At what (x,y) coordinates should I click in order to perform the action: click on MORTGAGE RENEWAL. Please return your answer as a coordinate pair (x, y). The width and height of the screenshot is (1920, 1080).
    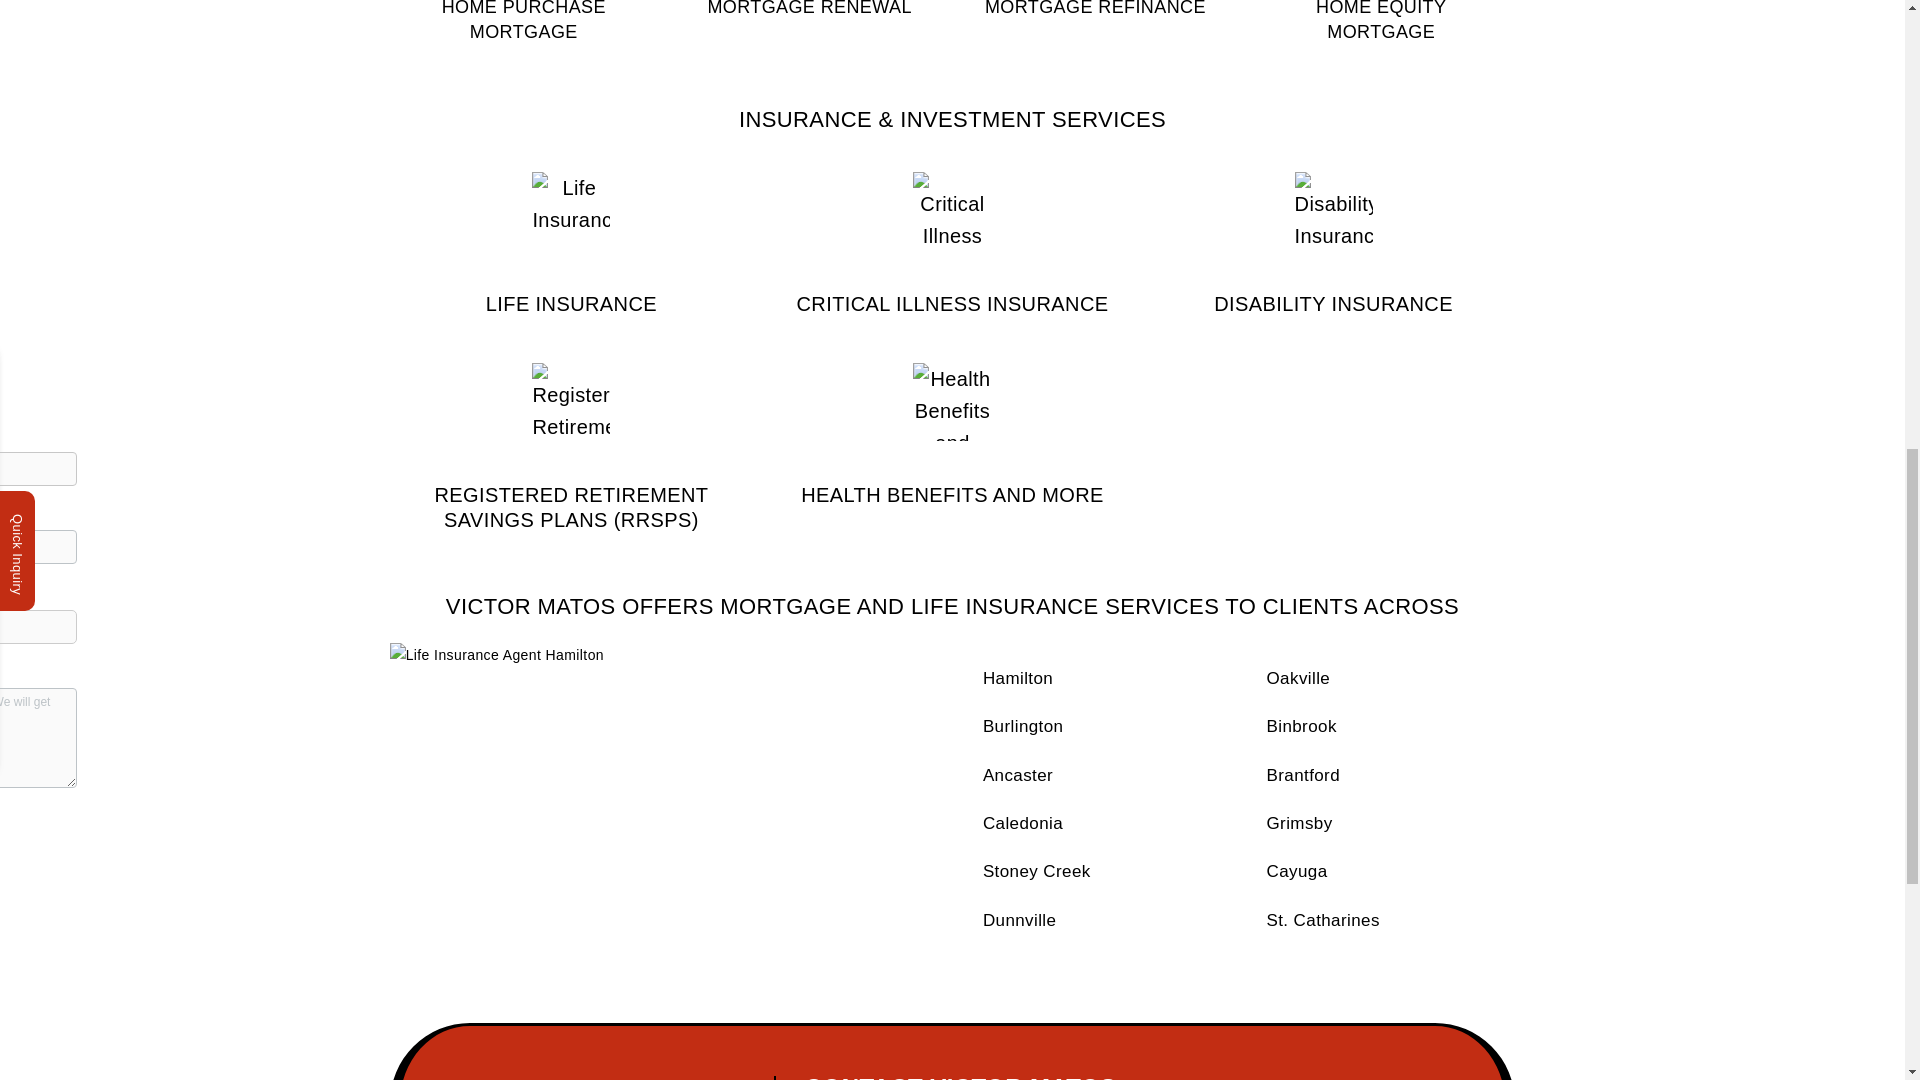
    Looking at the image, I should click on (808, 10).